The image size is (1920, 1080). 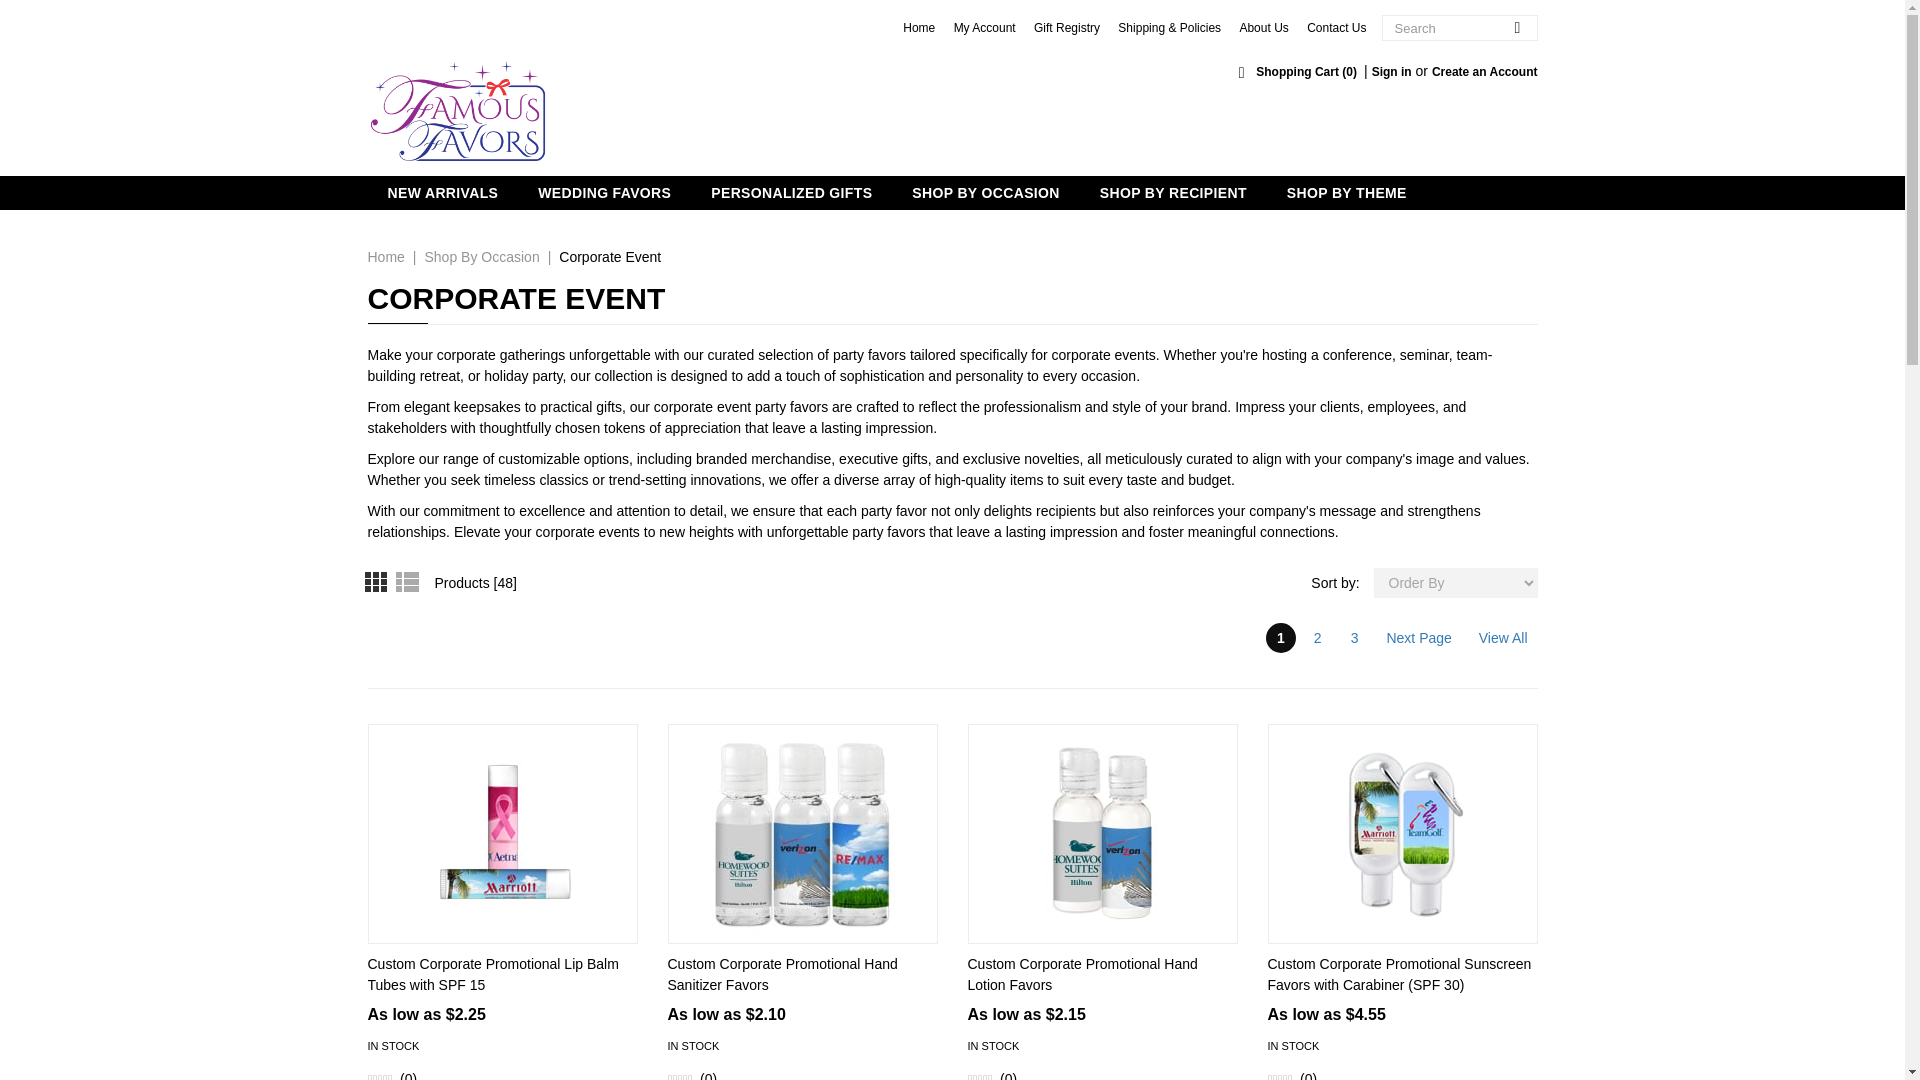 I want to click on Corporate Event, so click(x=609, y=256).